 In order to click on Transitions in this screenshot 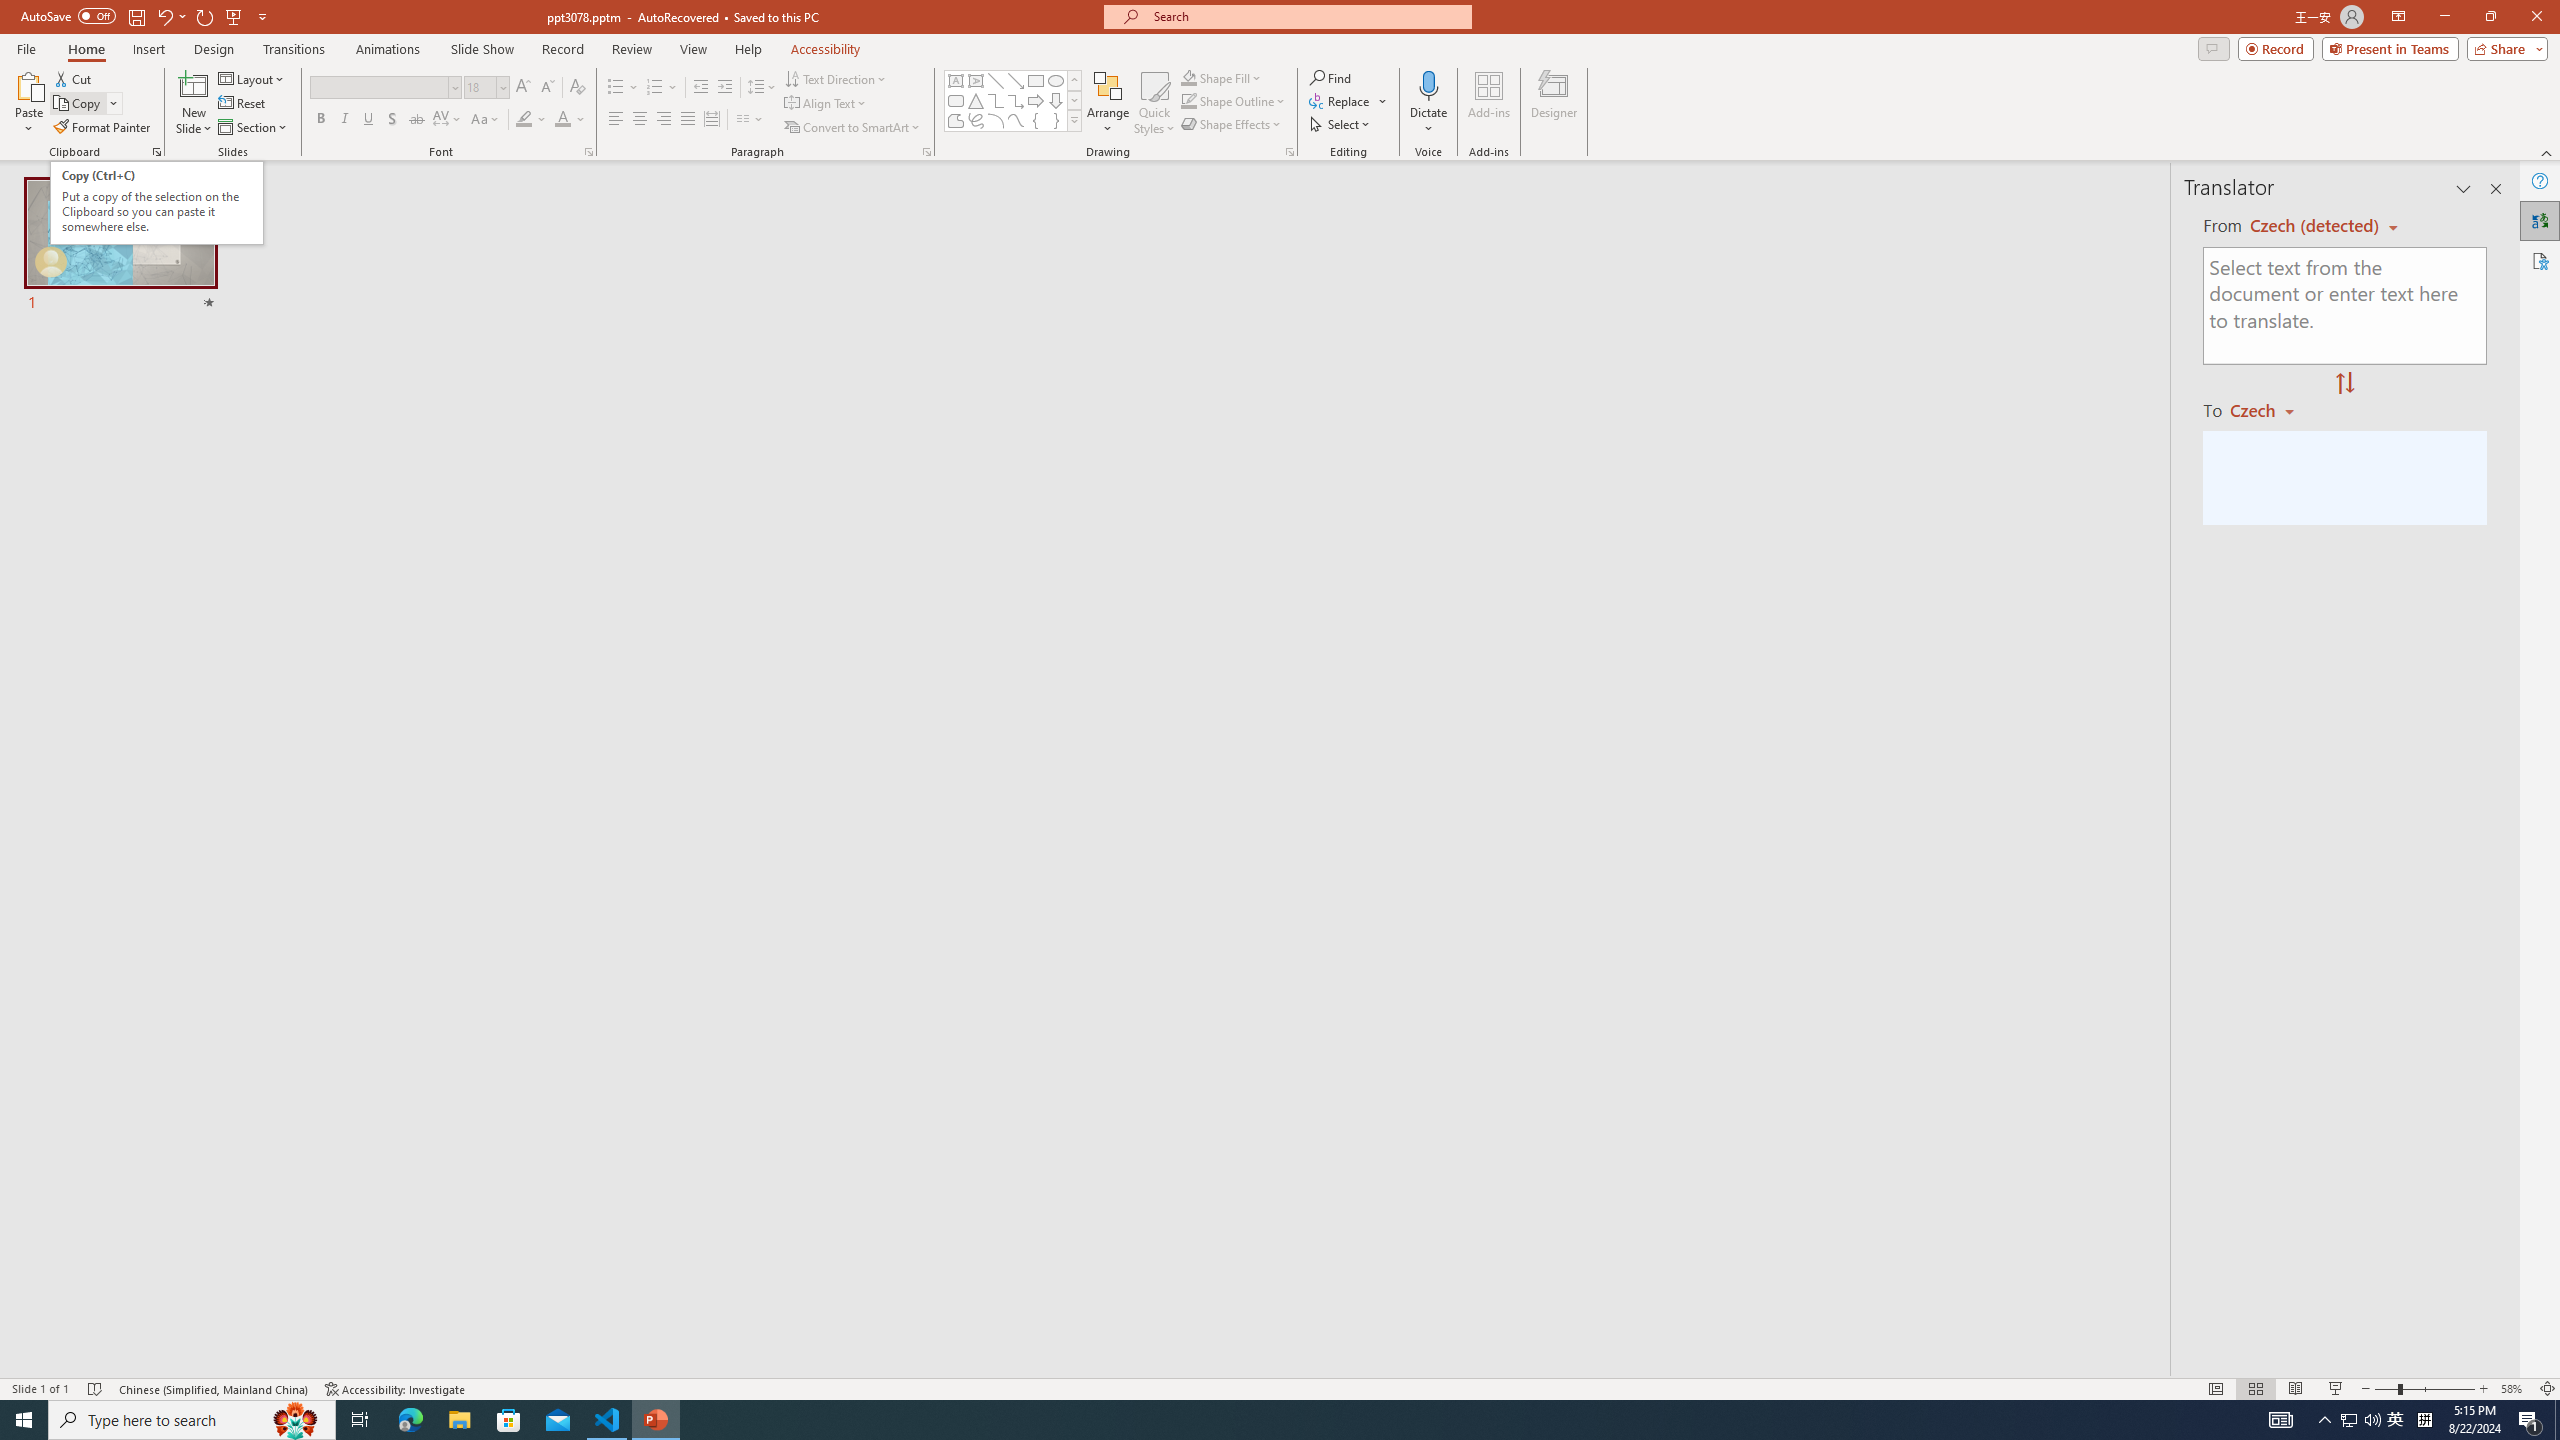, I will do `click(294, 49)`.